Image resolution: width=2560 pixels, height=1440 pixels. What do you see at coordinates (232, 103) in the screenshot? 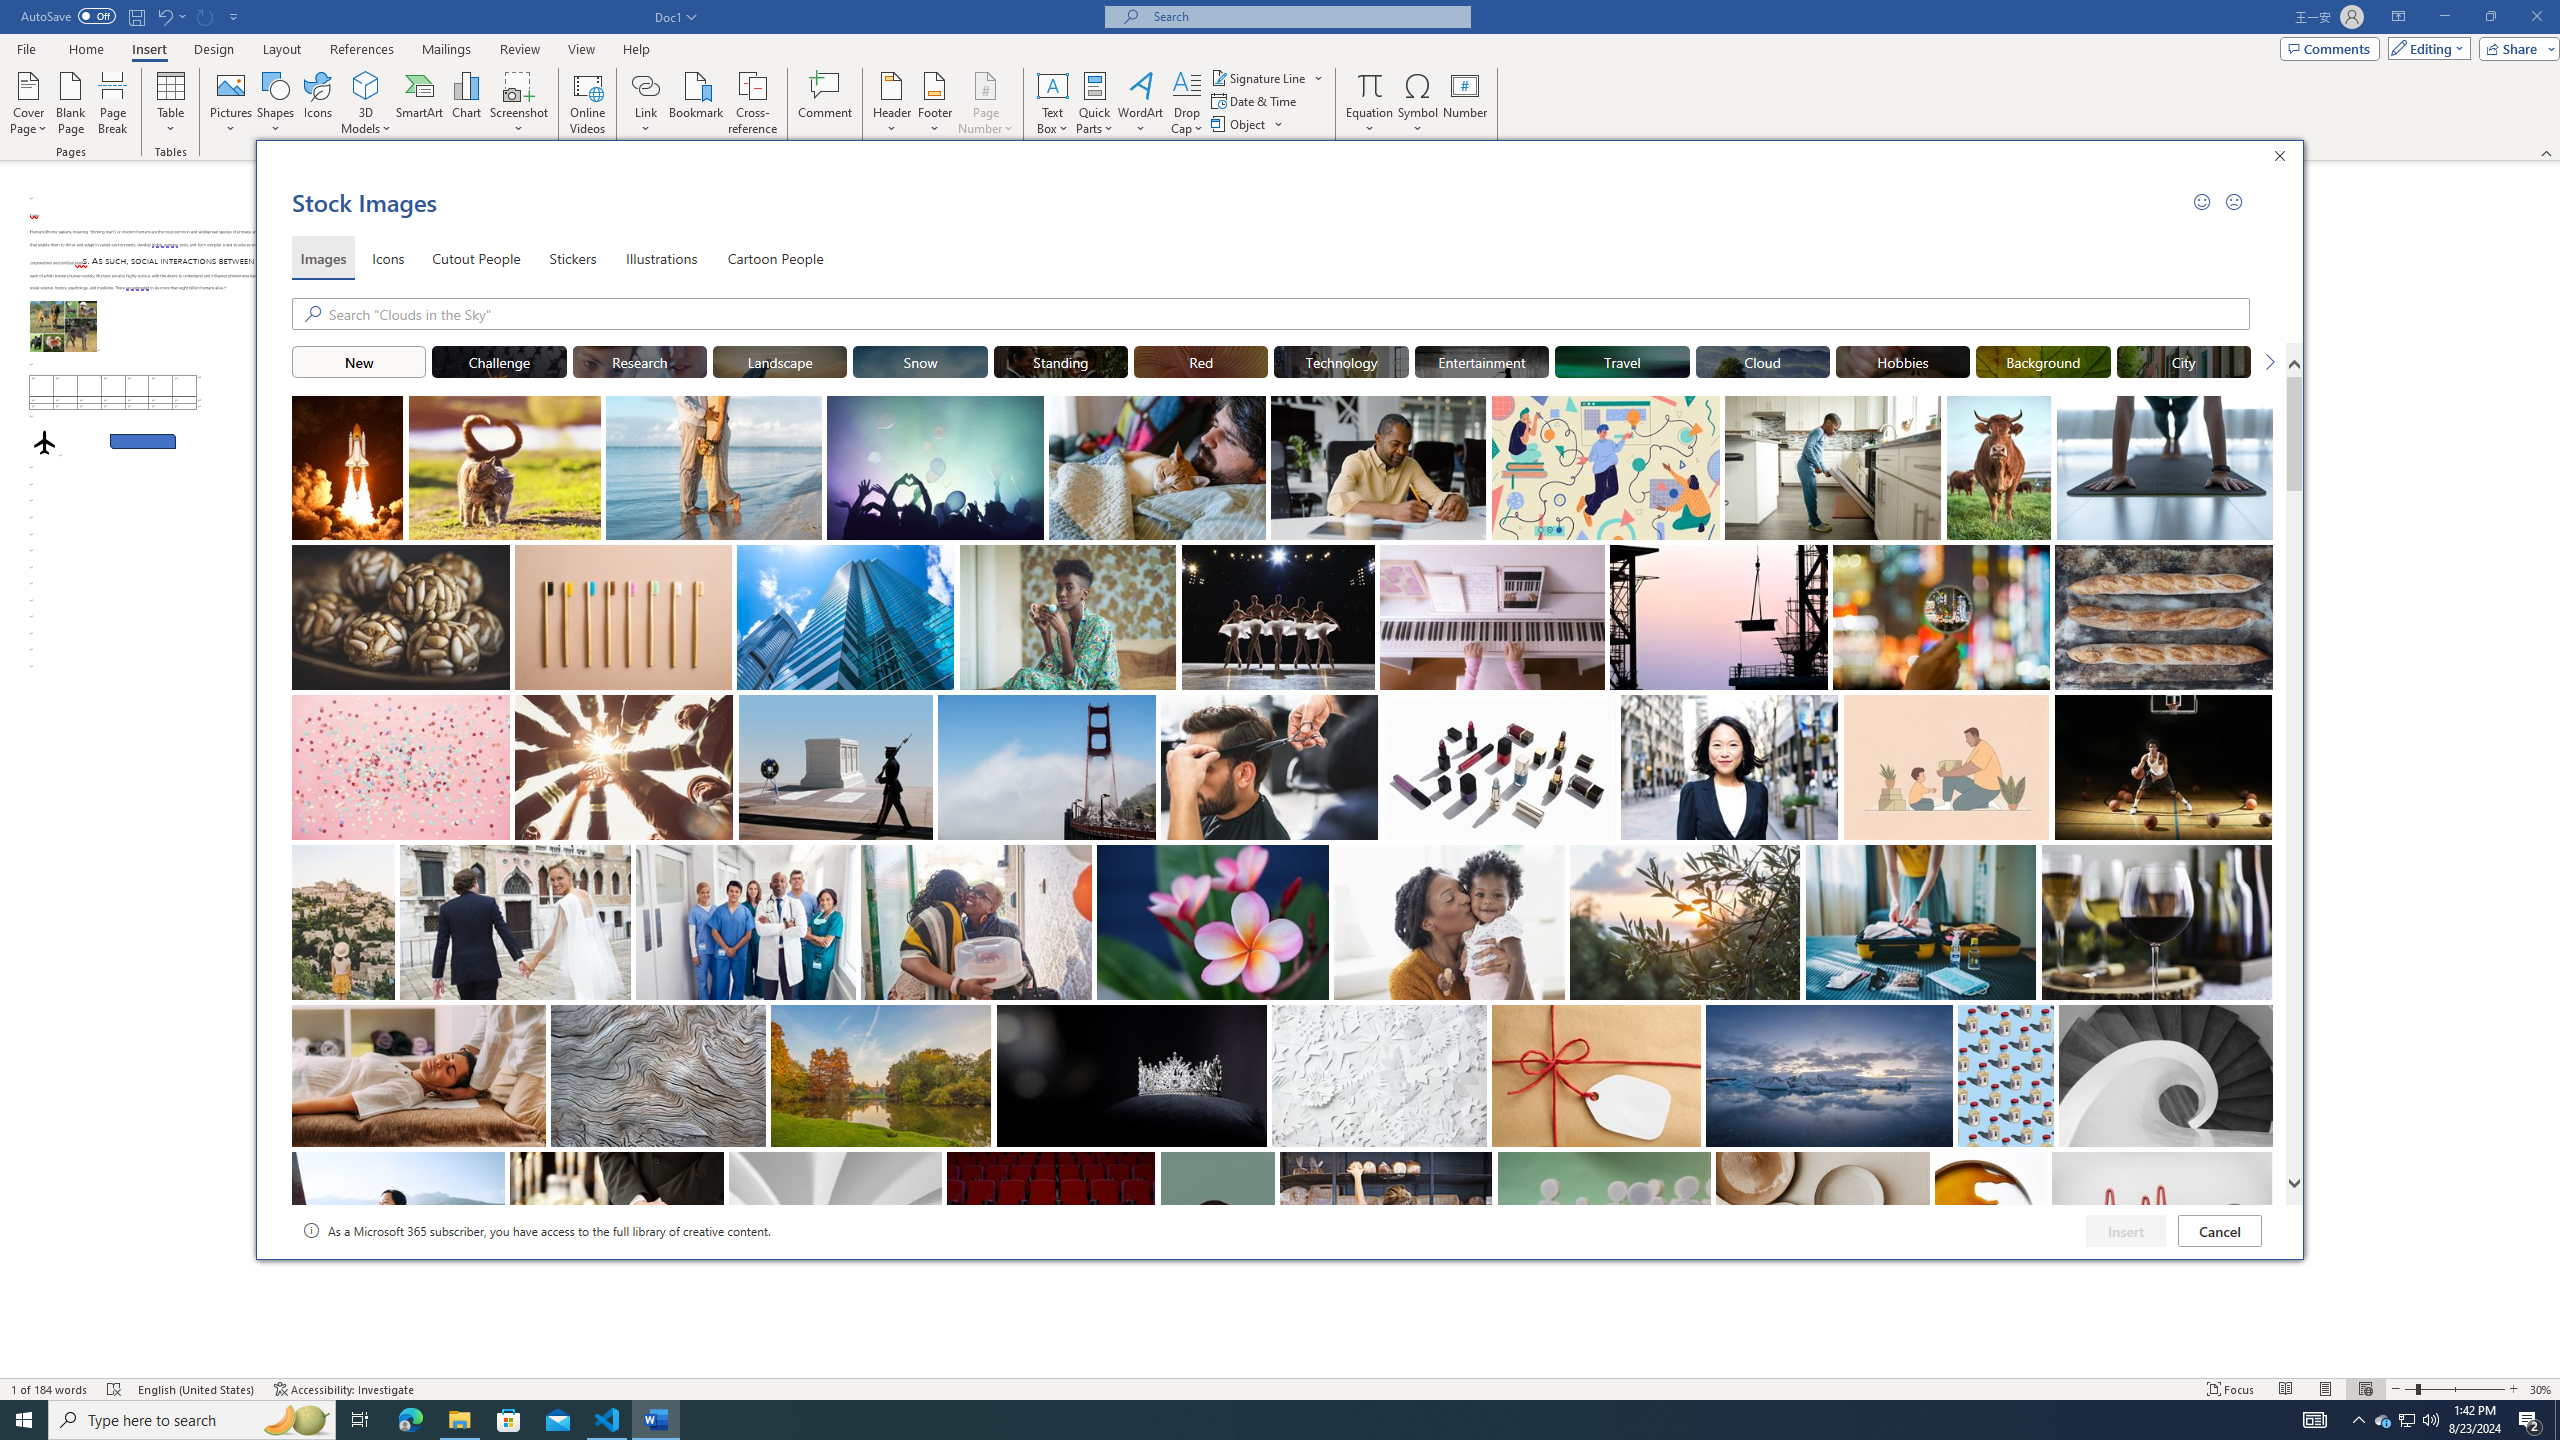
I see `Pictures` at bounding box center [232, 103].